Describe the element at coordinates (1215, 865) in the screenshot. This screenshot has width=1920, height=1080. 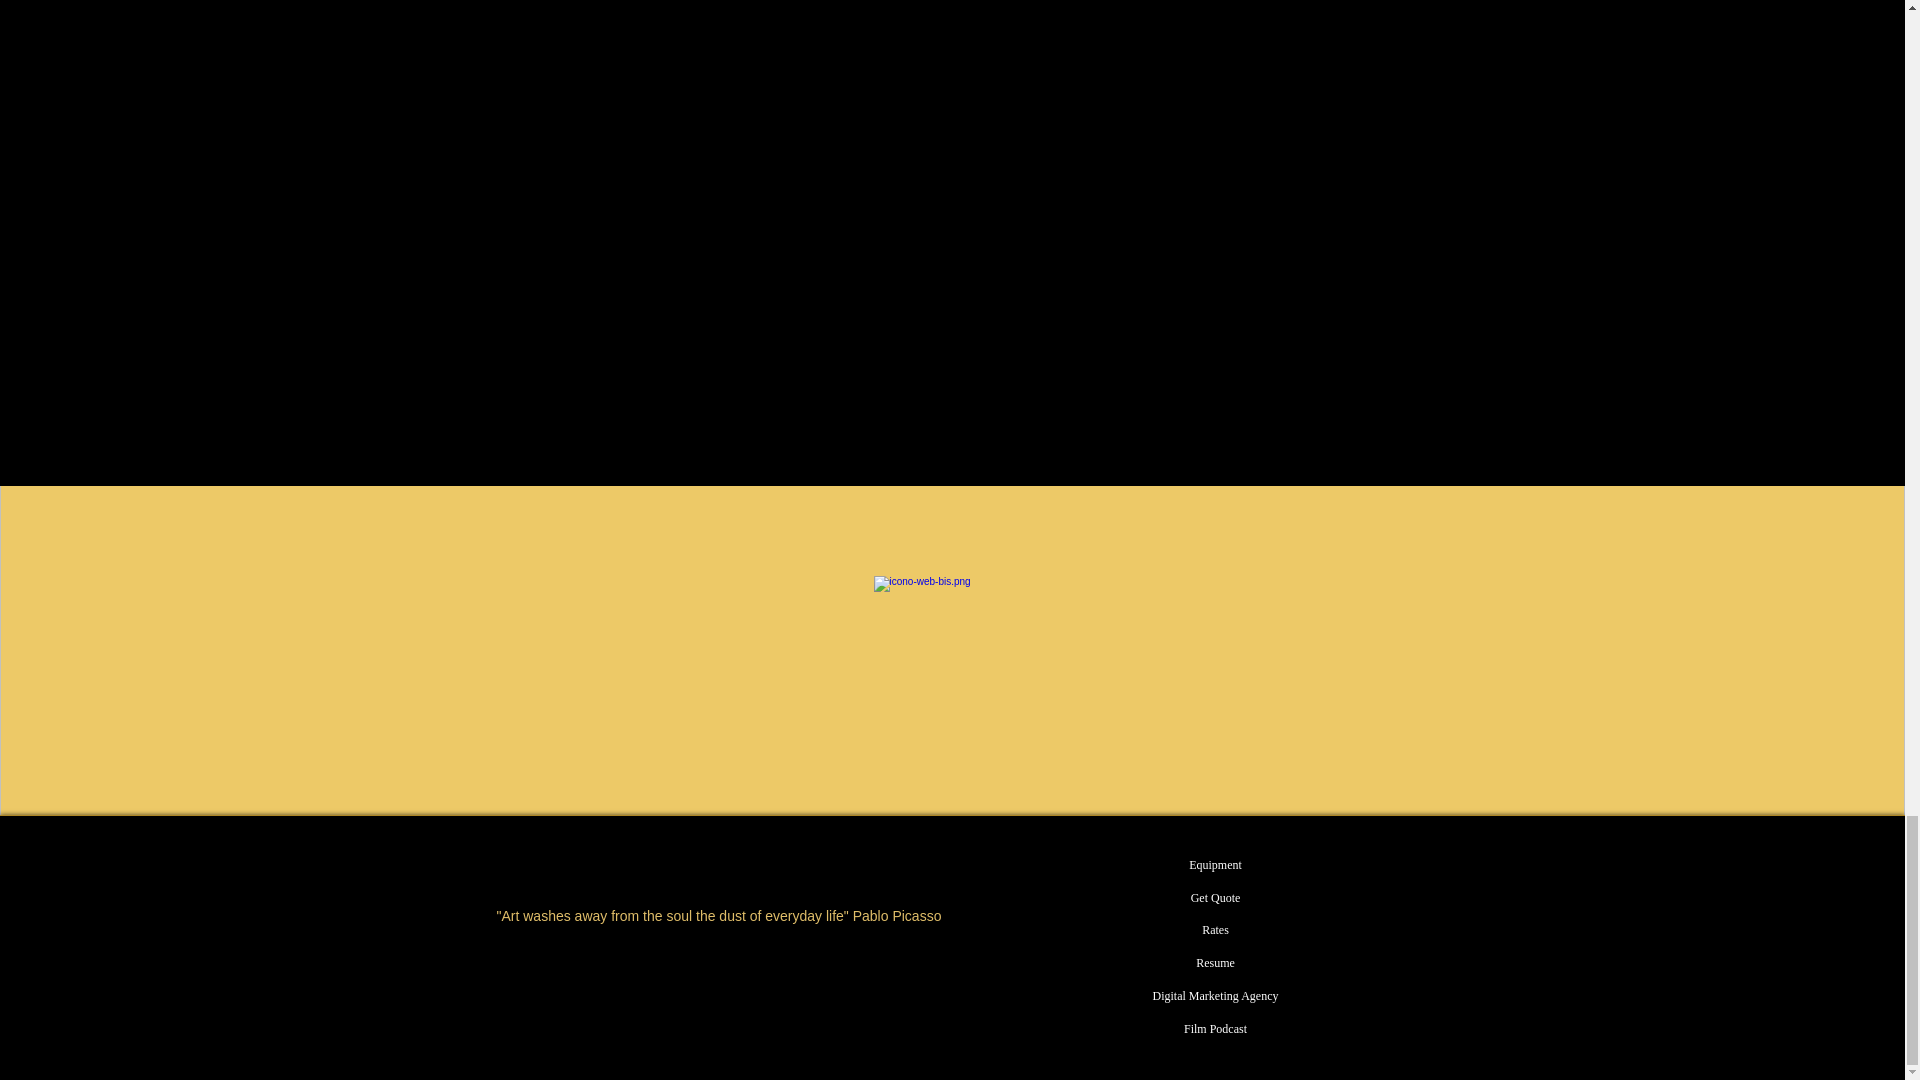
I see `Equipment` at that location.